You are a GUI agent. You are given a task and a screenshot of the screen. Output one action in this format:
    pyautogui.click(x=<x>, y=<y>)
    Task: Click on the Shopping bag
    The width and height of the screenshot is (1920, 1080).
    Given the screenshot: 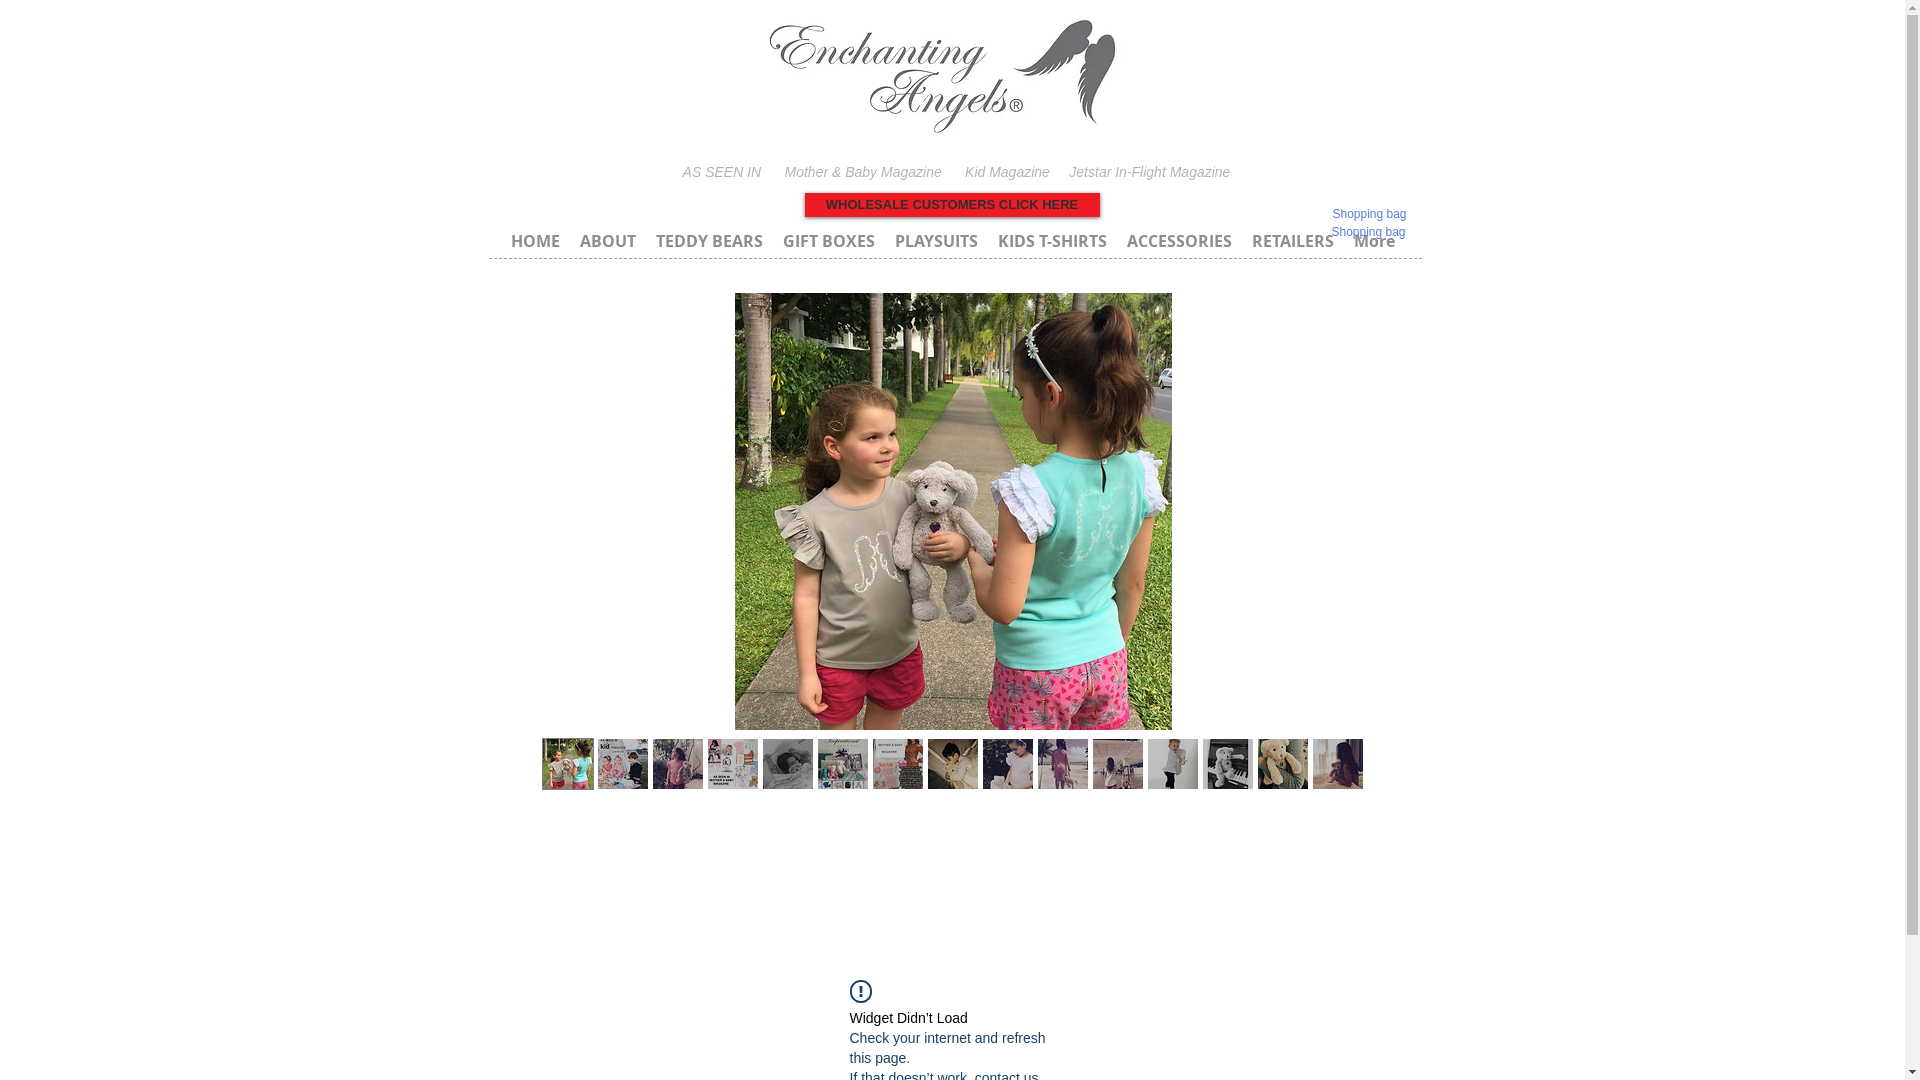 What is the action you would take?
    pyautogui.click(x=1370, y=214)
    